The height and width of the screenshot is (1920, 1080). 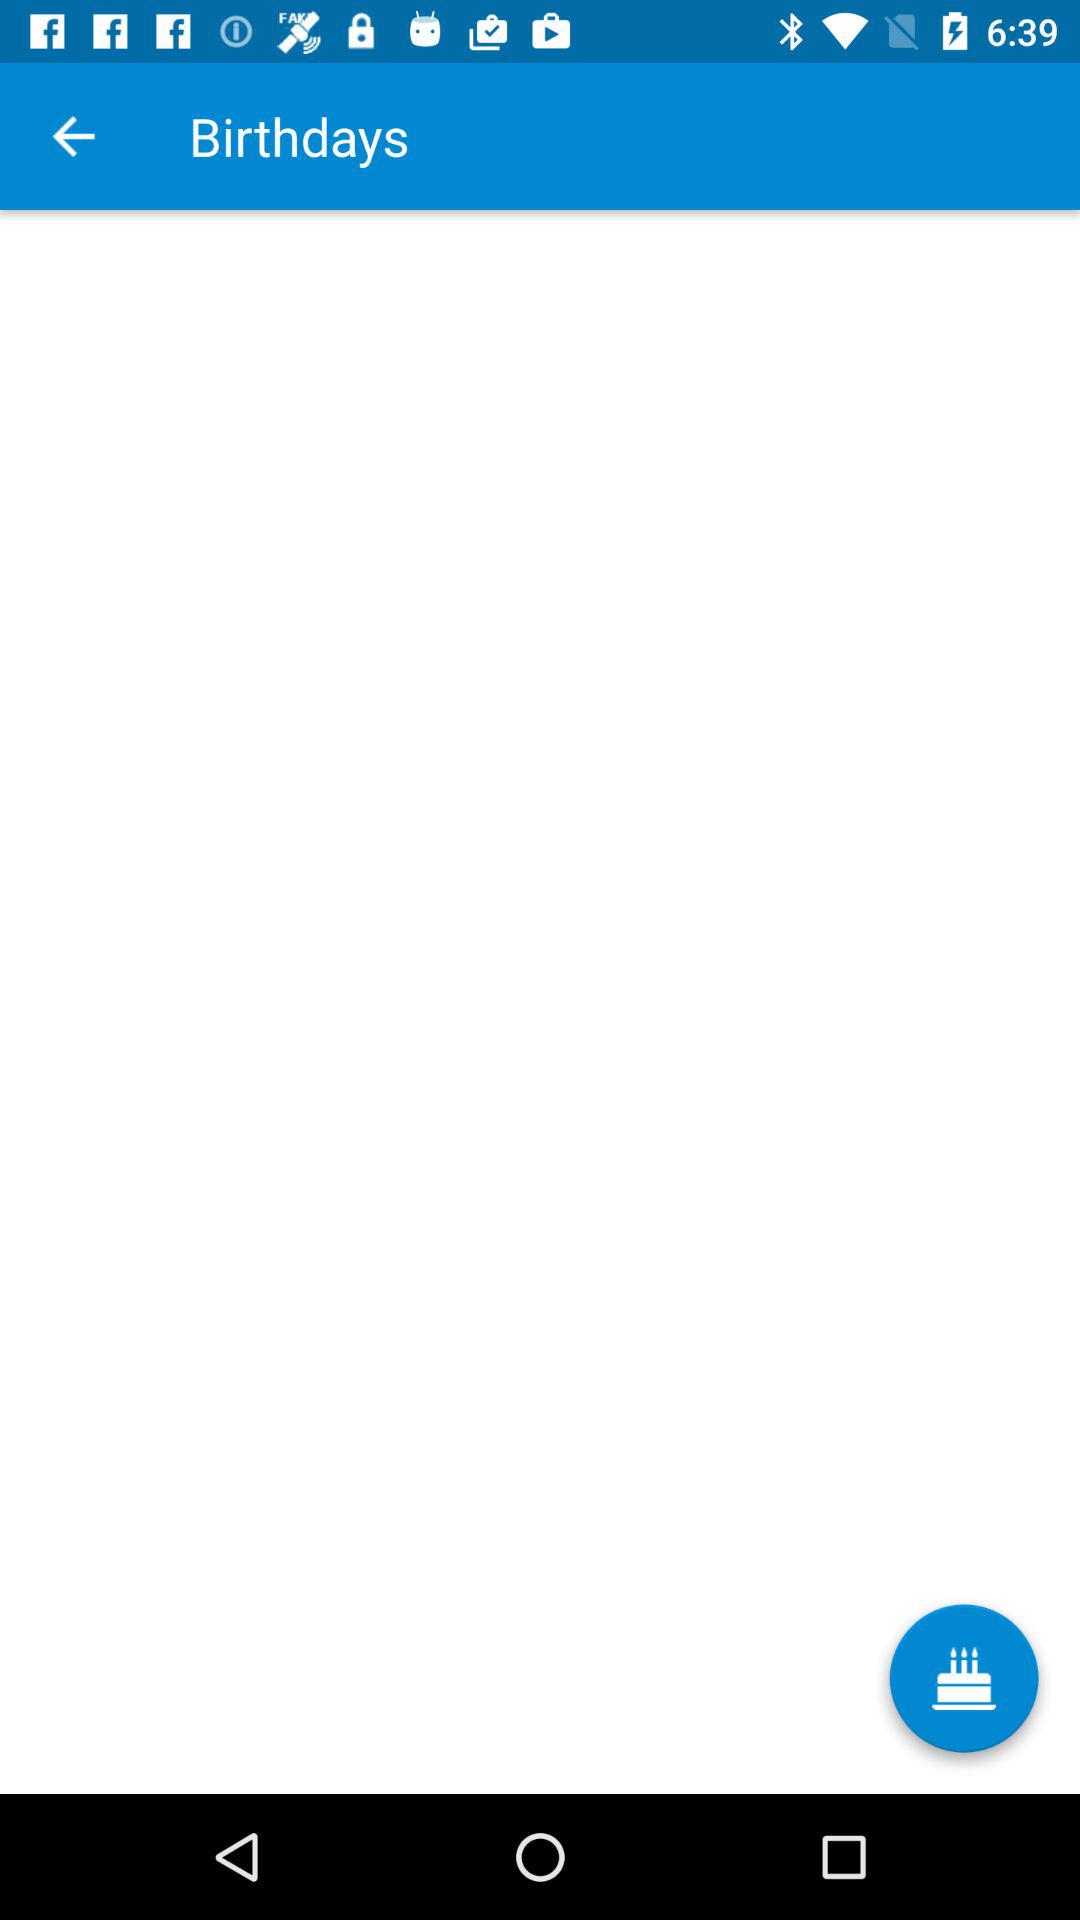 What do you see at coordinates (964, 1686) in the screenshot?
I see `select icon below the birthdays item` at bounding box center [964, 1686].